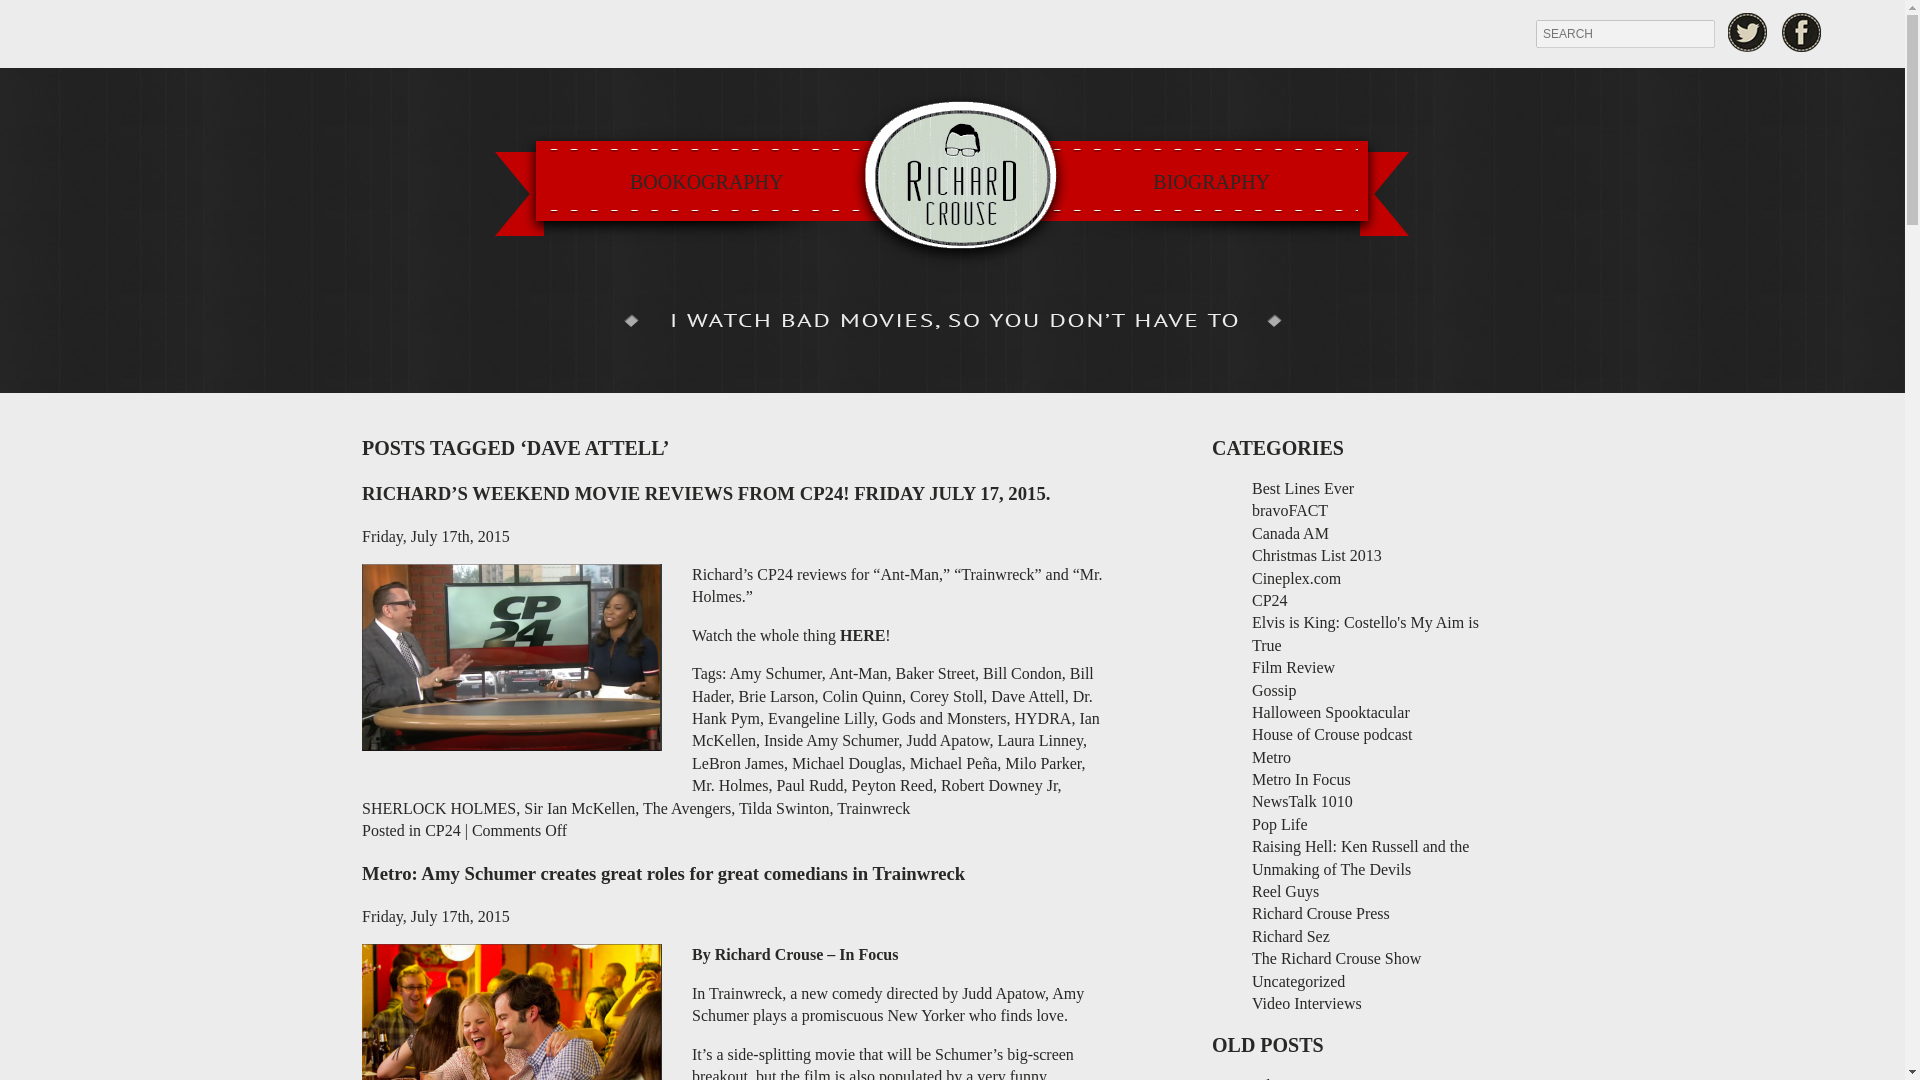  I want to click on Dave Attell, so click(1026, 696).